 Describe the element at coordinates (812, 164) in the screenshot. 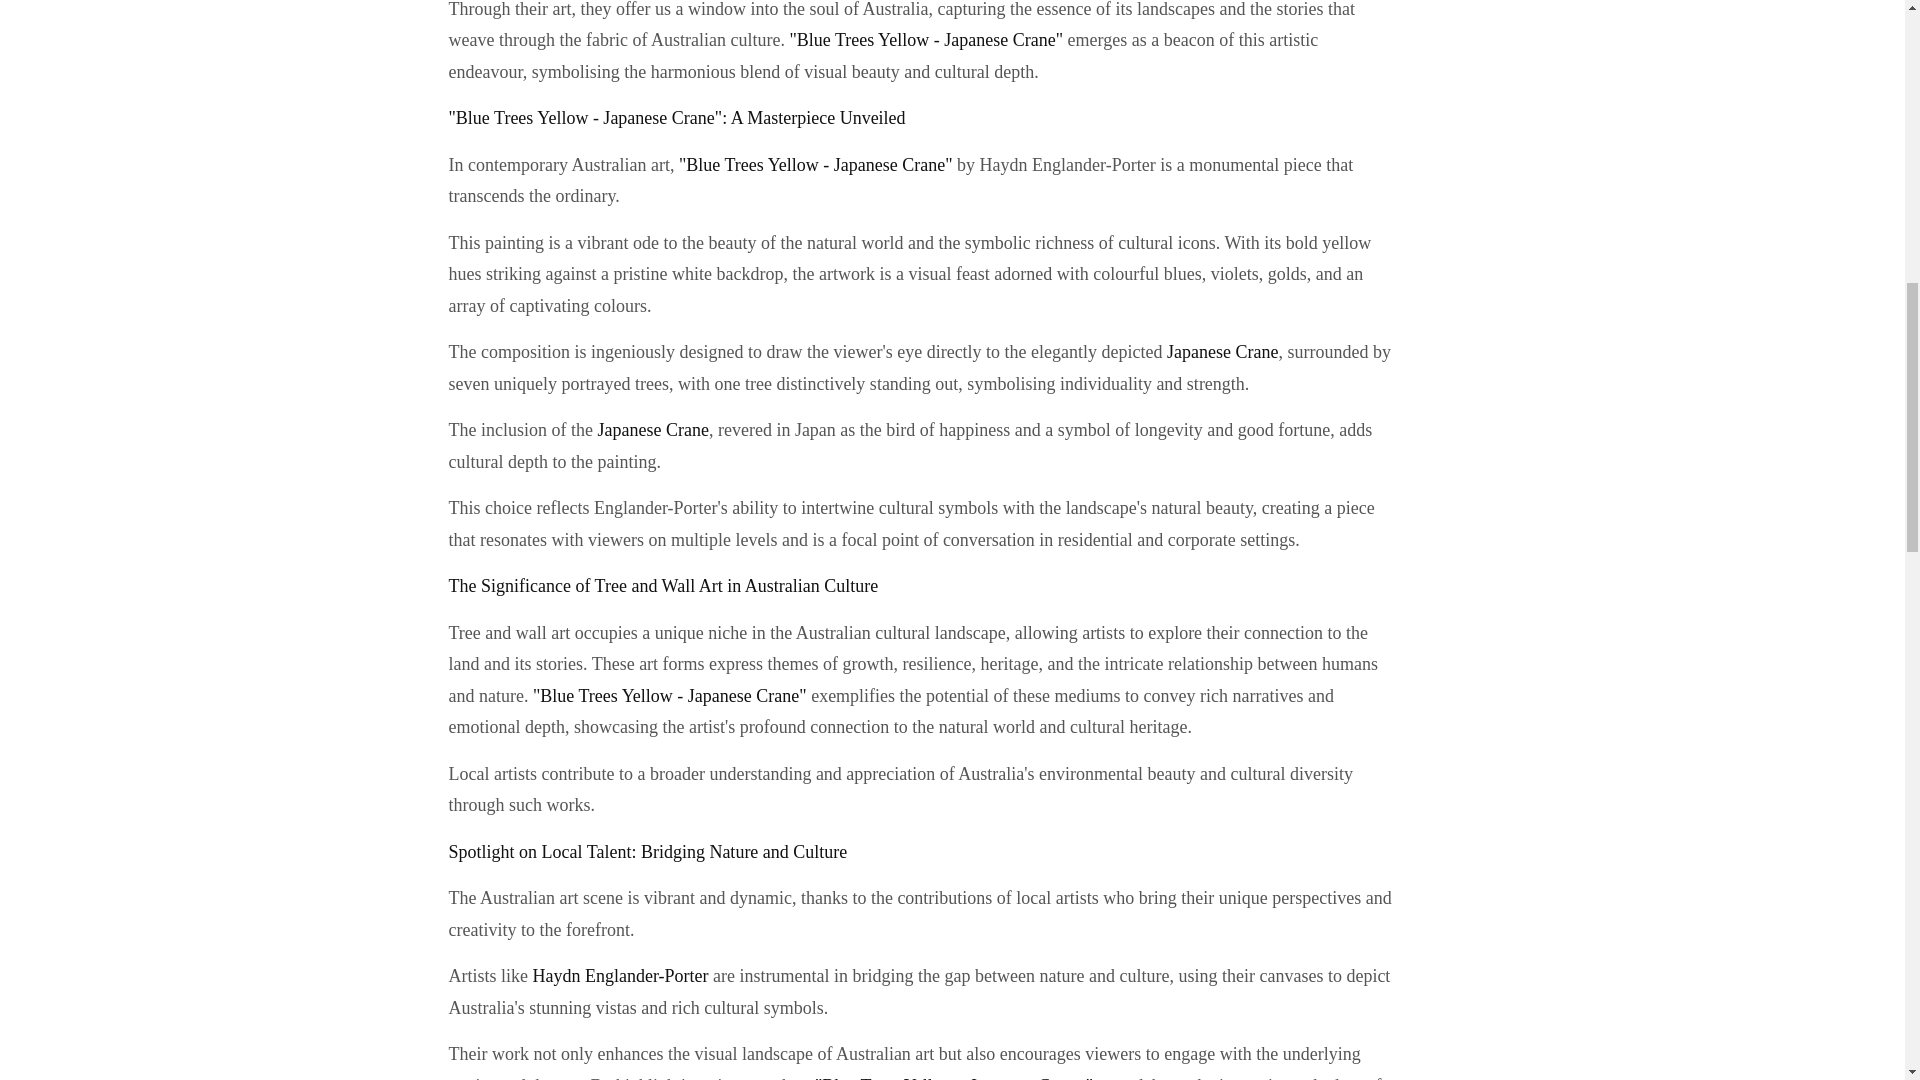

I see `"Blue Trees Yellow - Japanese Crane"` at that location.